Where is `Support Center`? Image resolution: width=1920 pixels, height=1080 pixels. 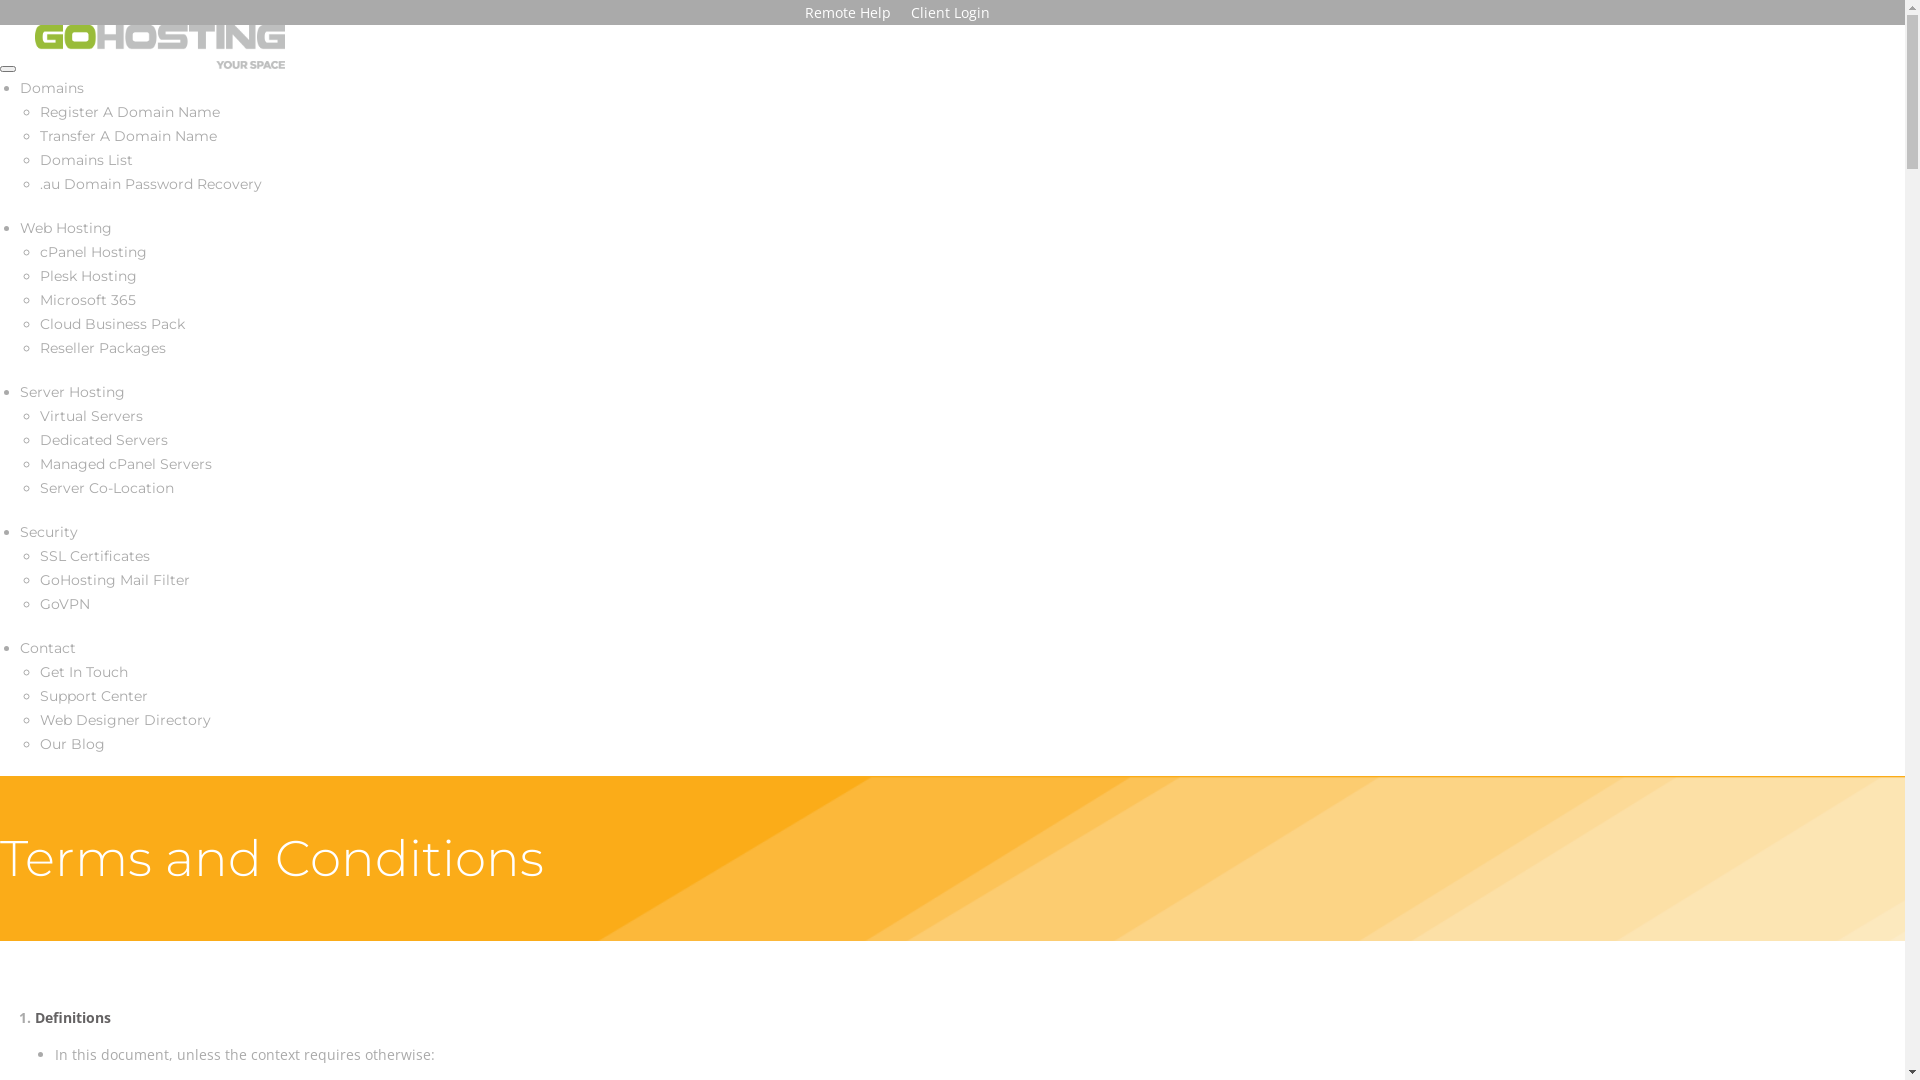 Support Center is located at coordinates (94, 696).